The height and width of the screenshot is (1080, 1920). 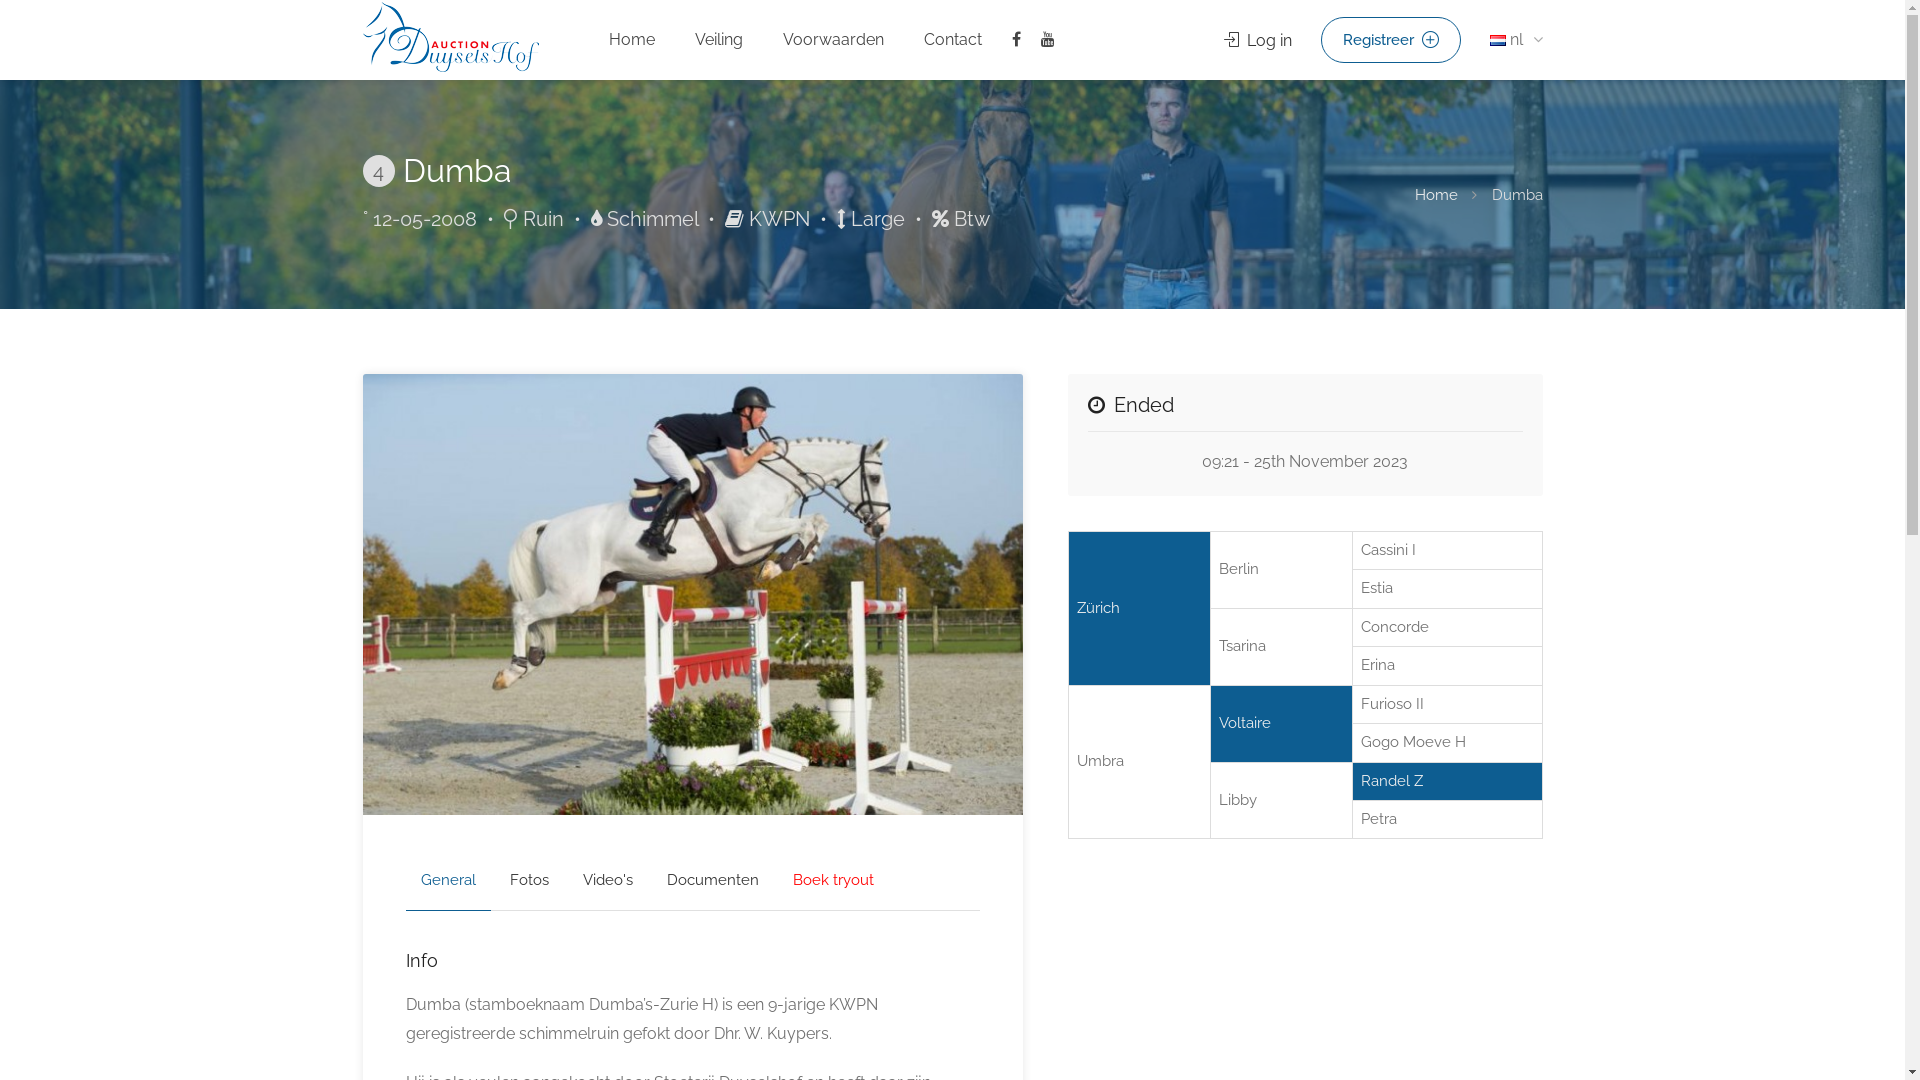 I want to click on Contact, so click(x=952, y=40).